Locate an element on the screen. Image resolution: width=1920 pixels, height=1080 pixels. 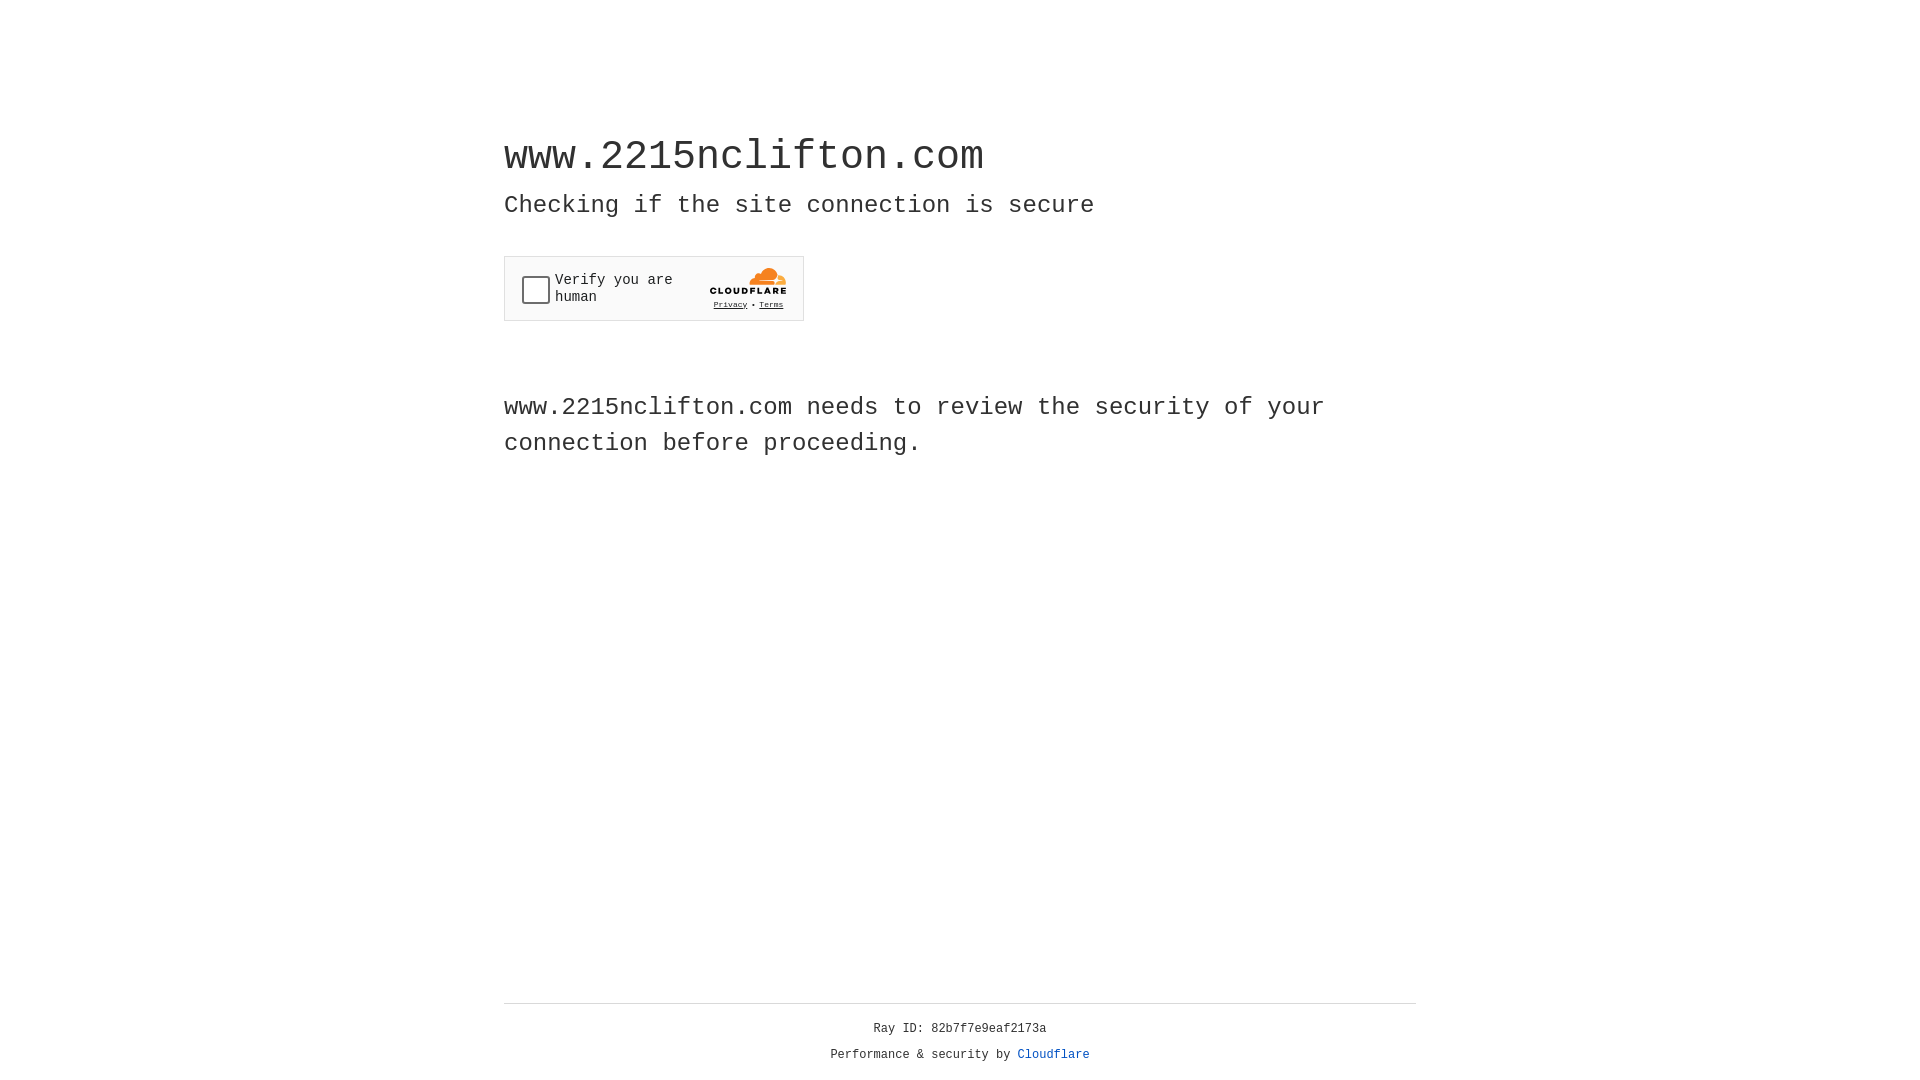
Cloudflare is located at coordinates (1054, 1055).